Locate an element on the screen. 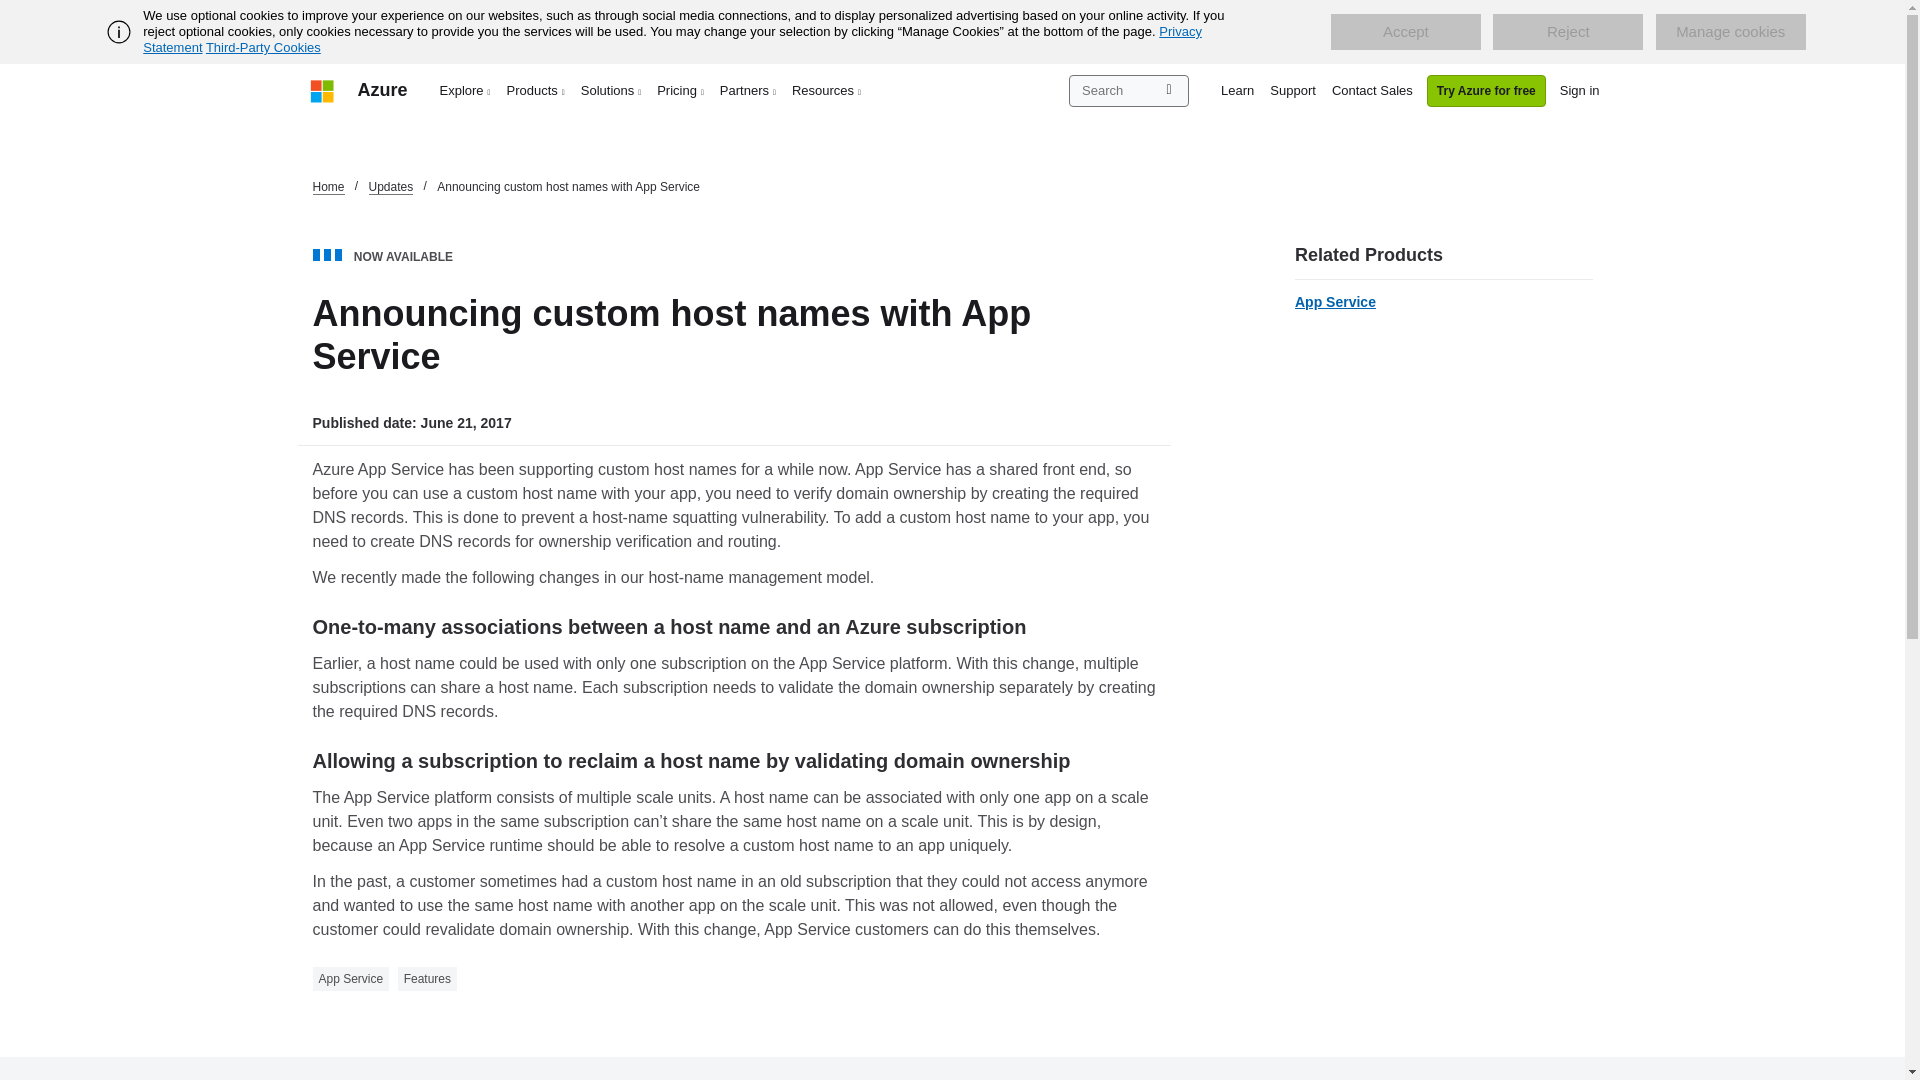 The image size is (1920, 1080). Products is located at coordinates (536, 90).